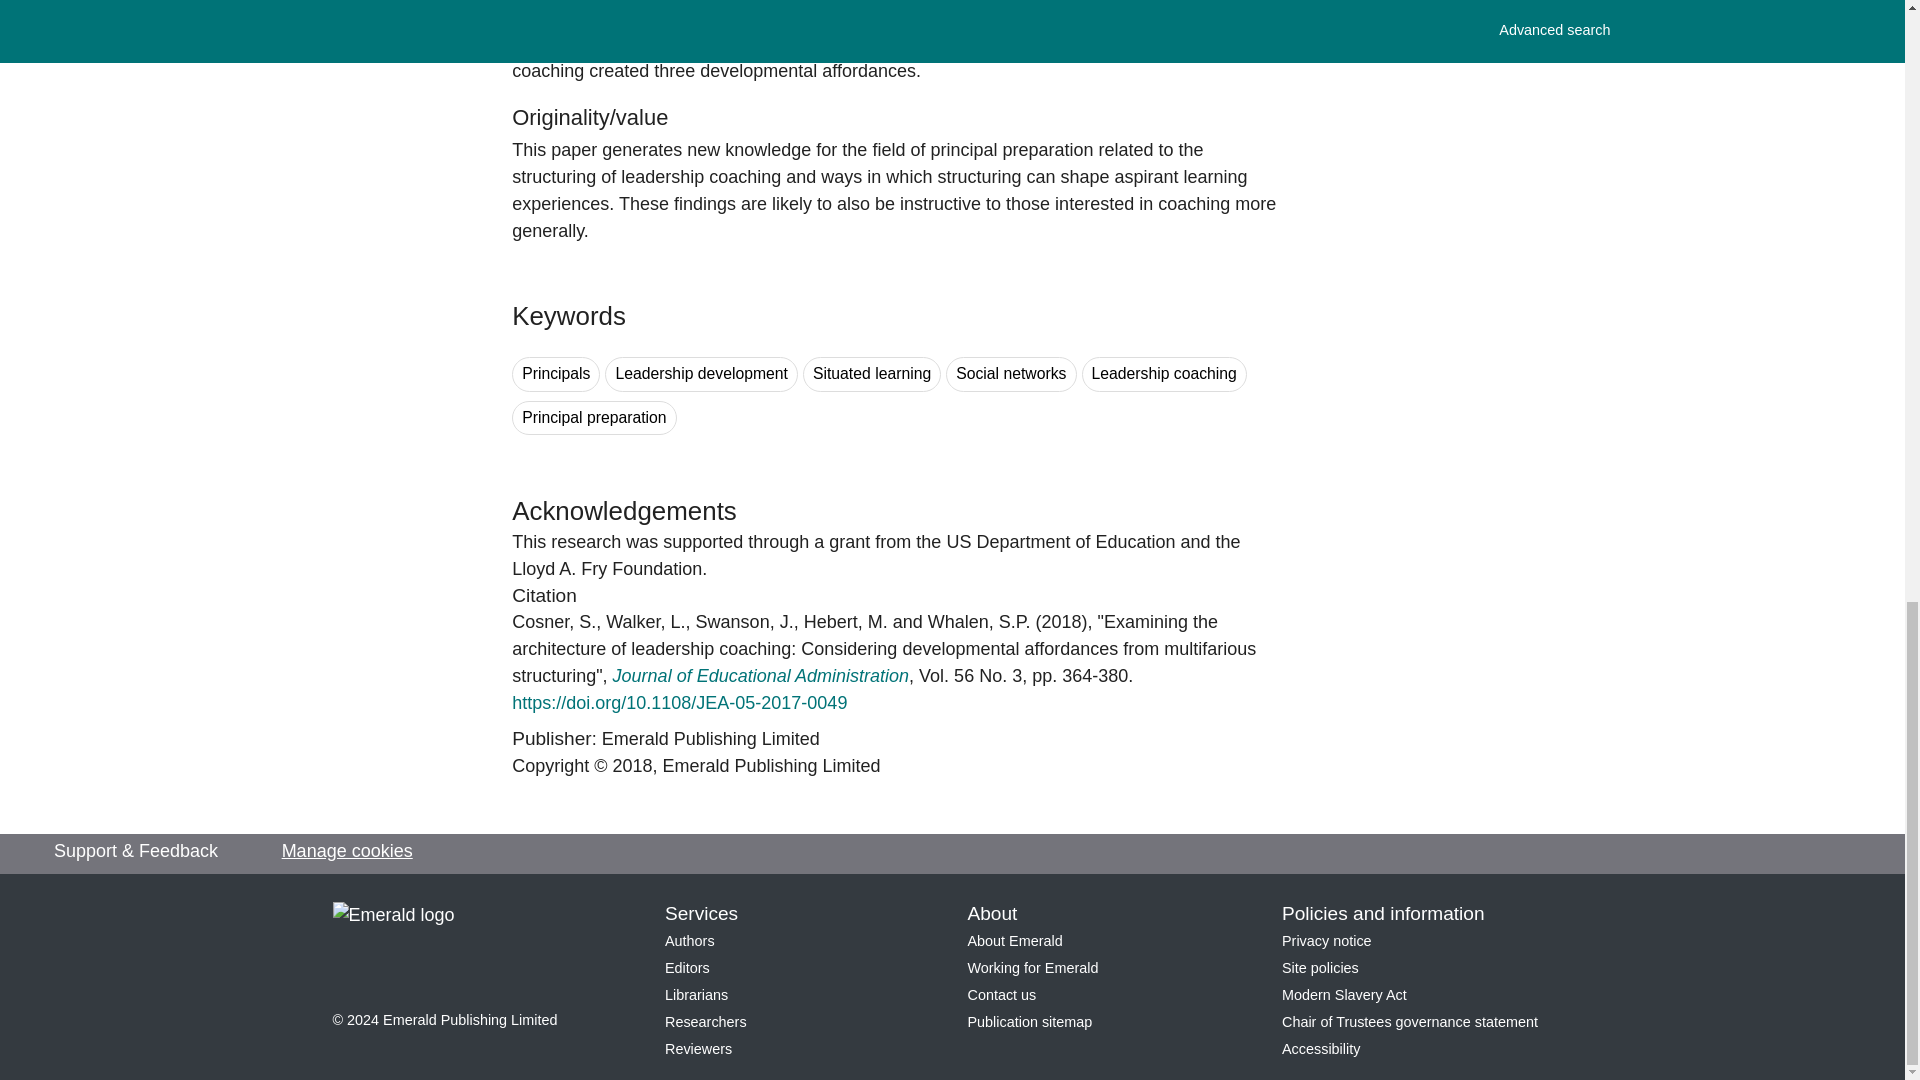  What do you see at coordinates (871, 374) in the screenshot?
I see `Search for keyword Situated learning` at bounding box center [871, 374].